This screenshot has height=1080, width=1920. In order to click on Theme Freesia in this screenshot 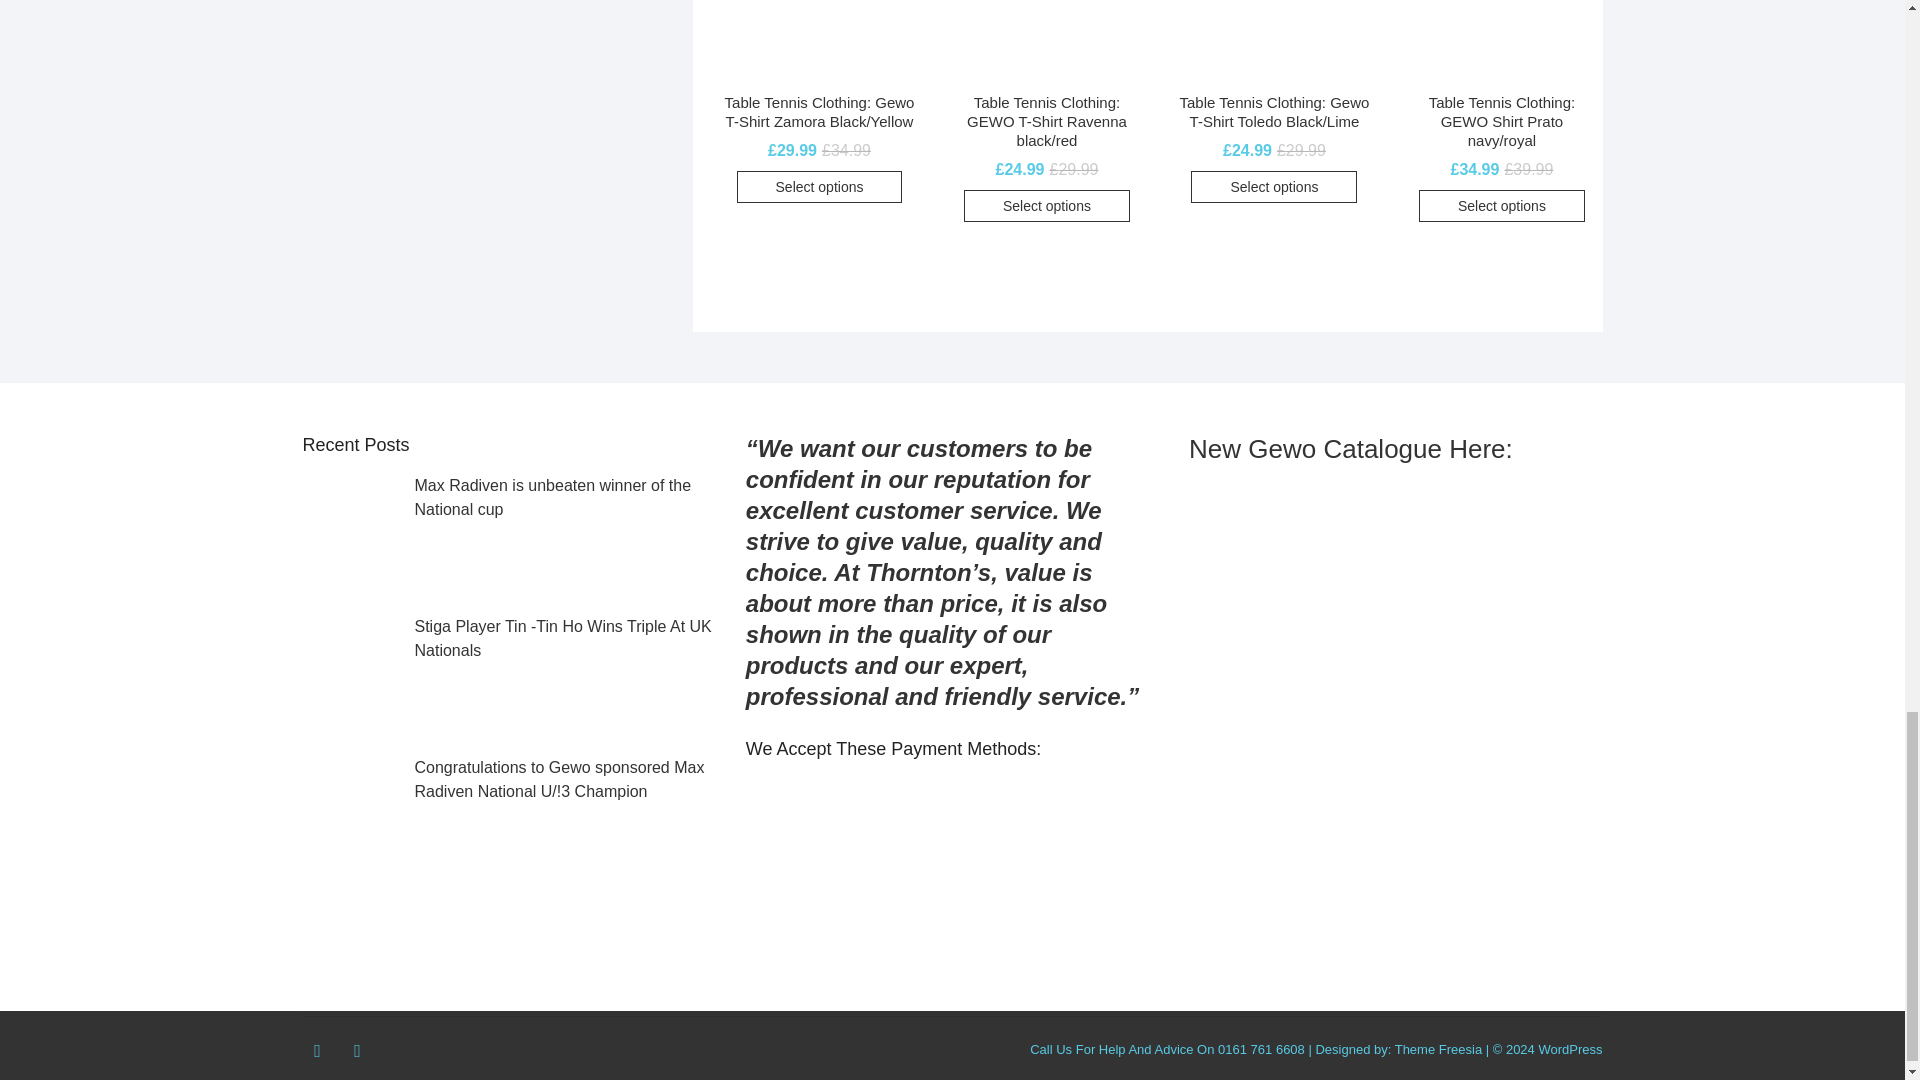, I will do `click(1438, 1050)`.